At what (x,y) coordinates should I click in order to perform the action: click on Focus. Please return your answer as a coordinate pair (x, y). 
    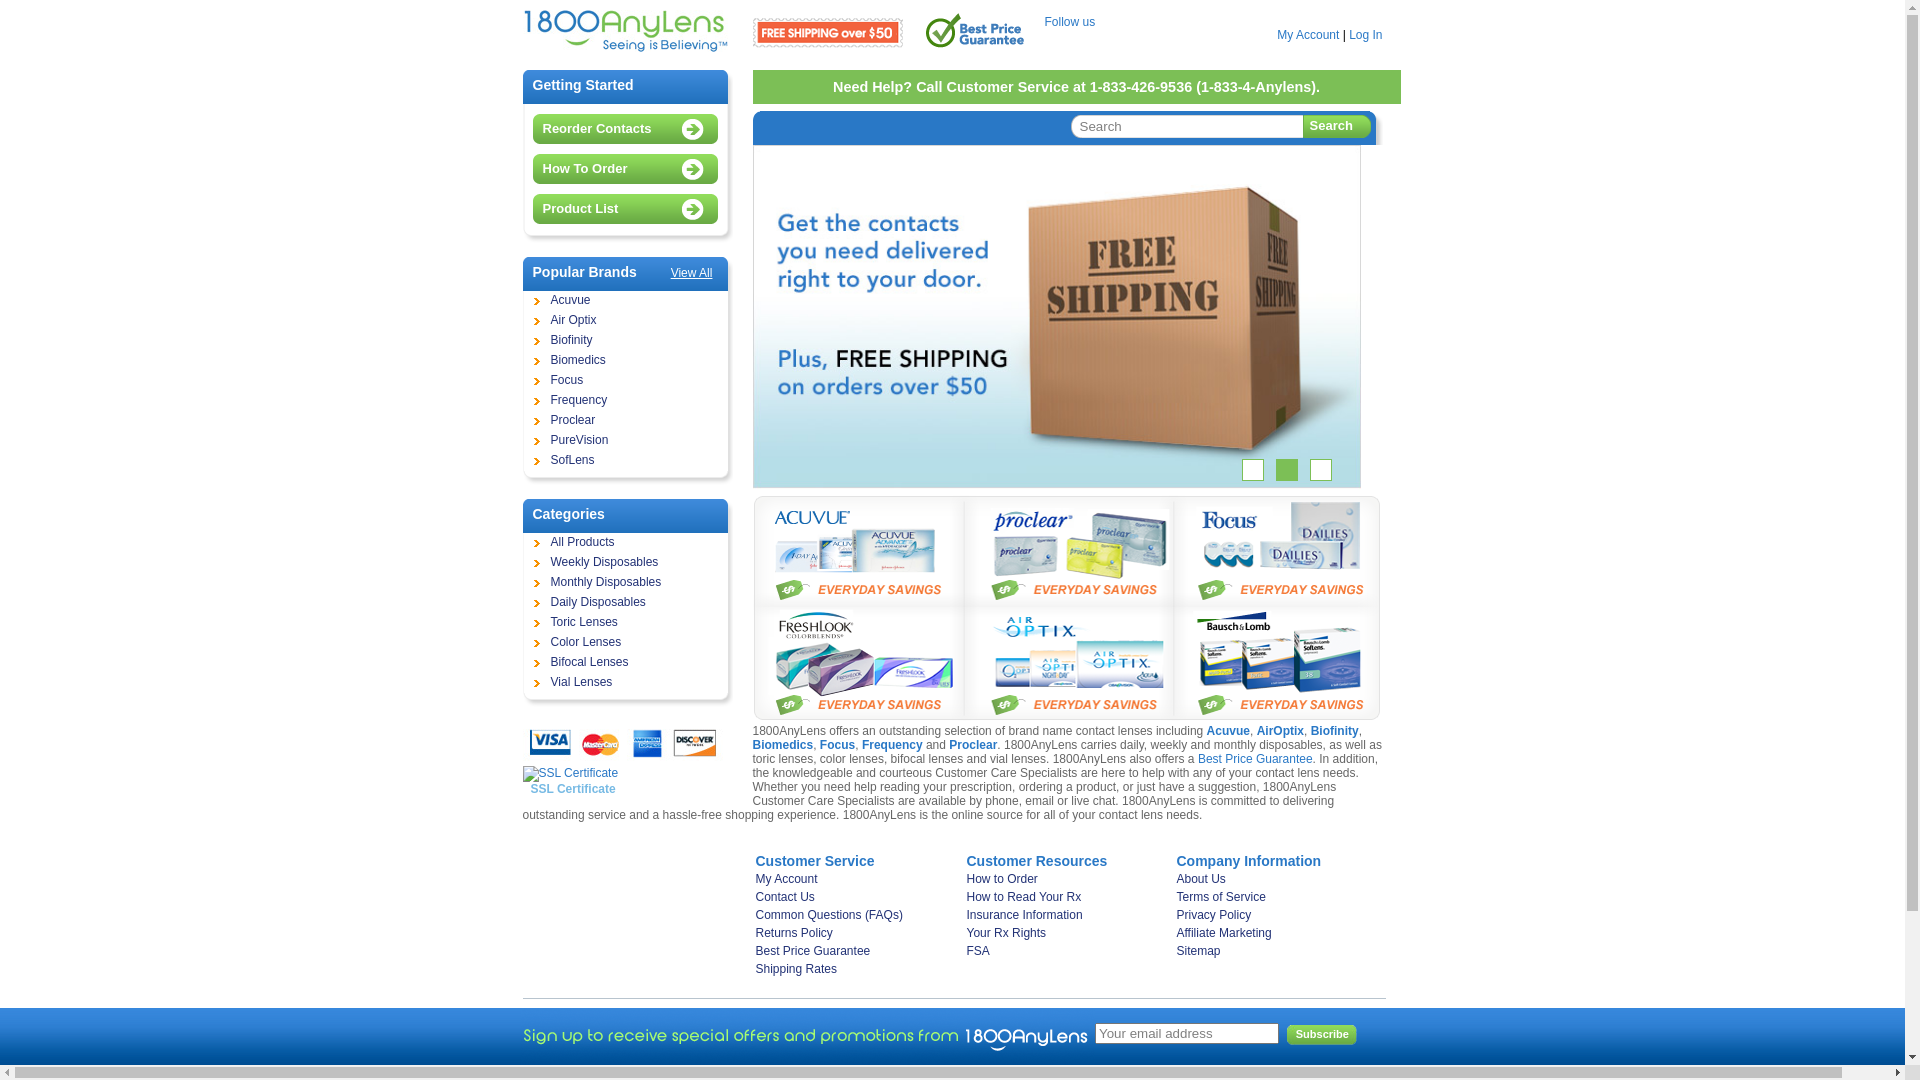
    Looking at the image, I should click on (626, 381).